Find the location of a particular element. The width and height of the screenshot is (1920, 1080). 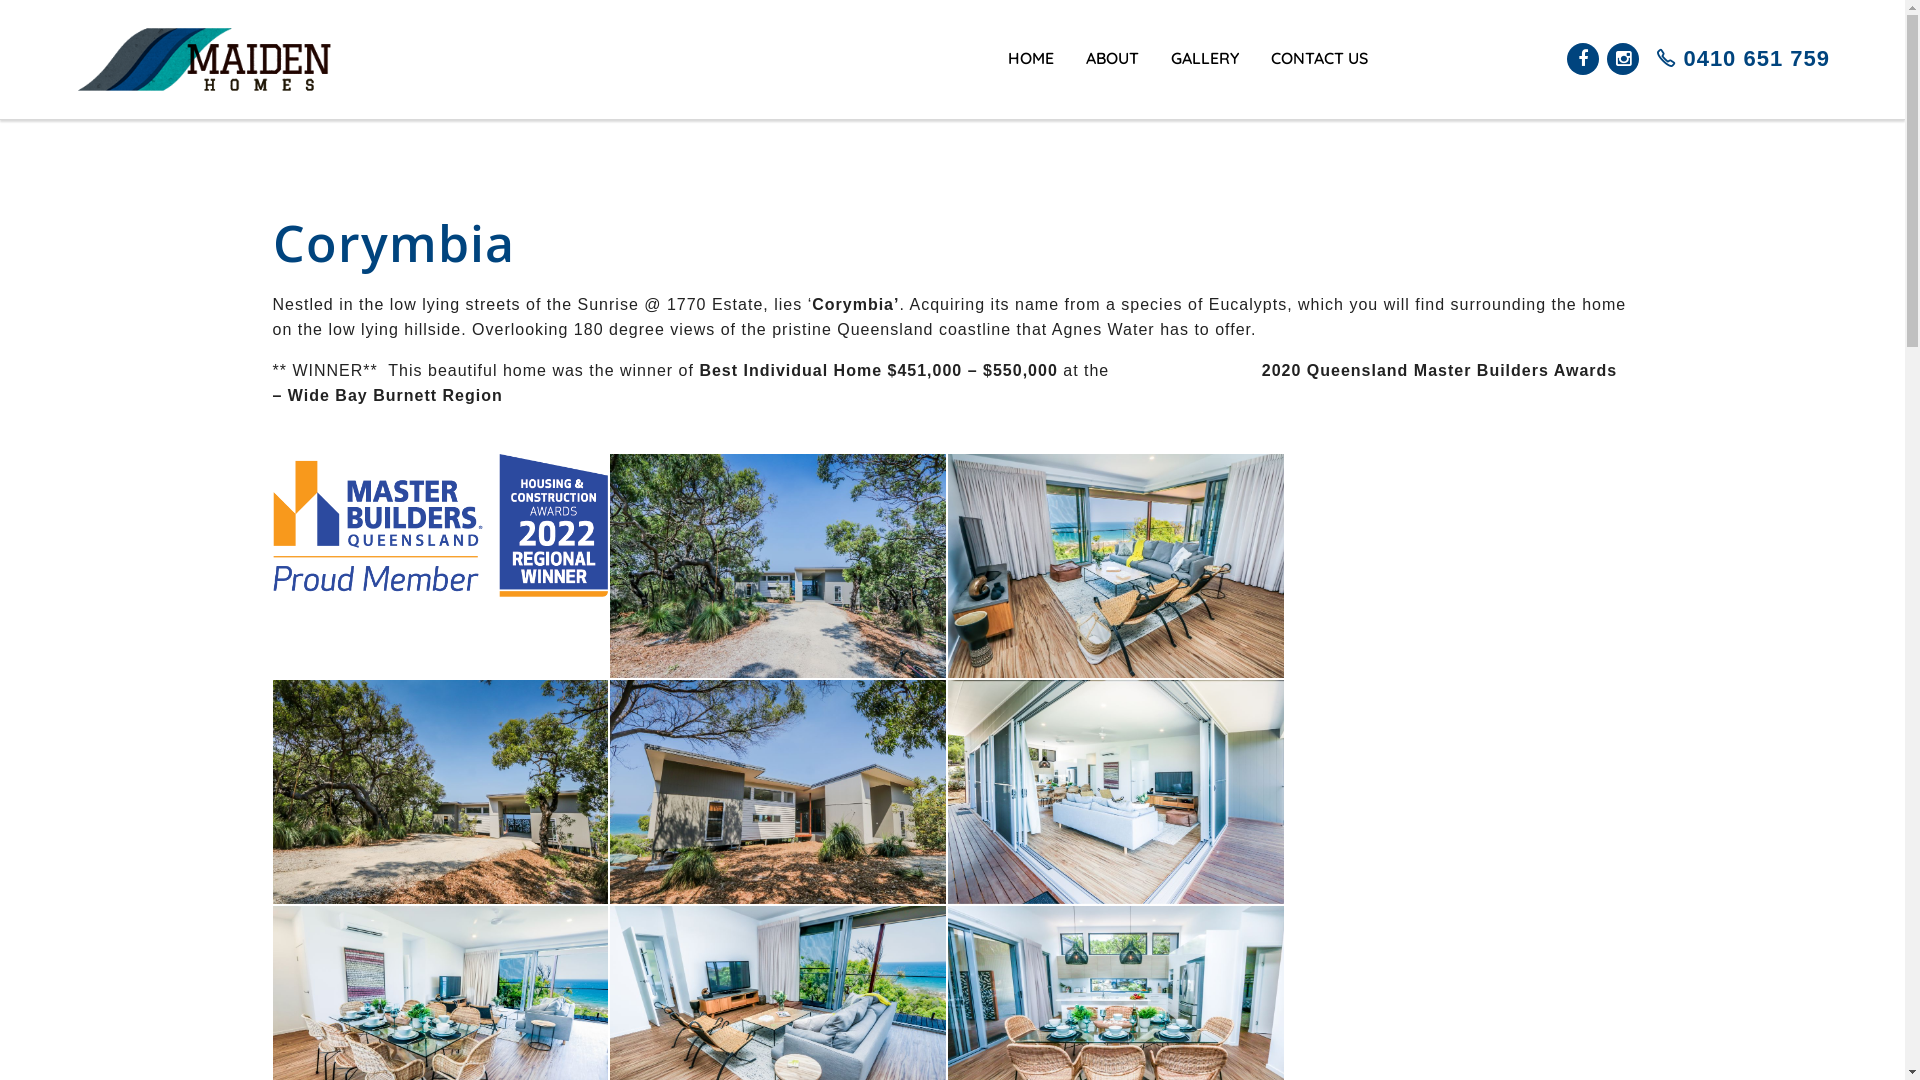

HOME is located at coordinates (1031, 81).